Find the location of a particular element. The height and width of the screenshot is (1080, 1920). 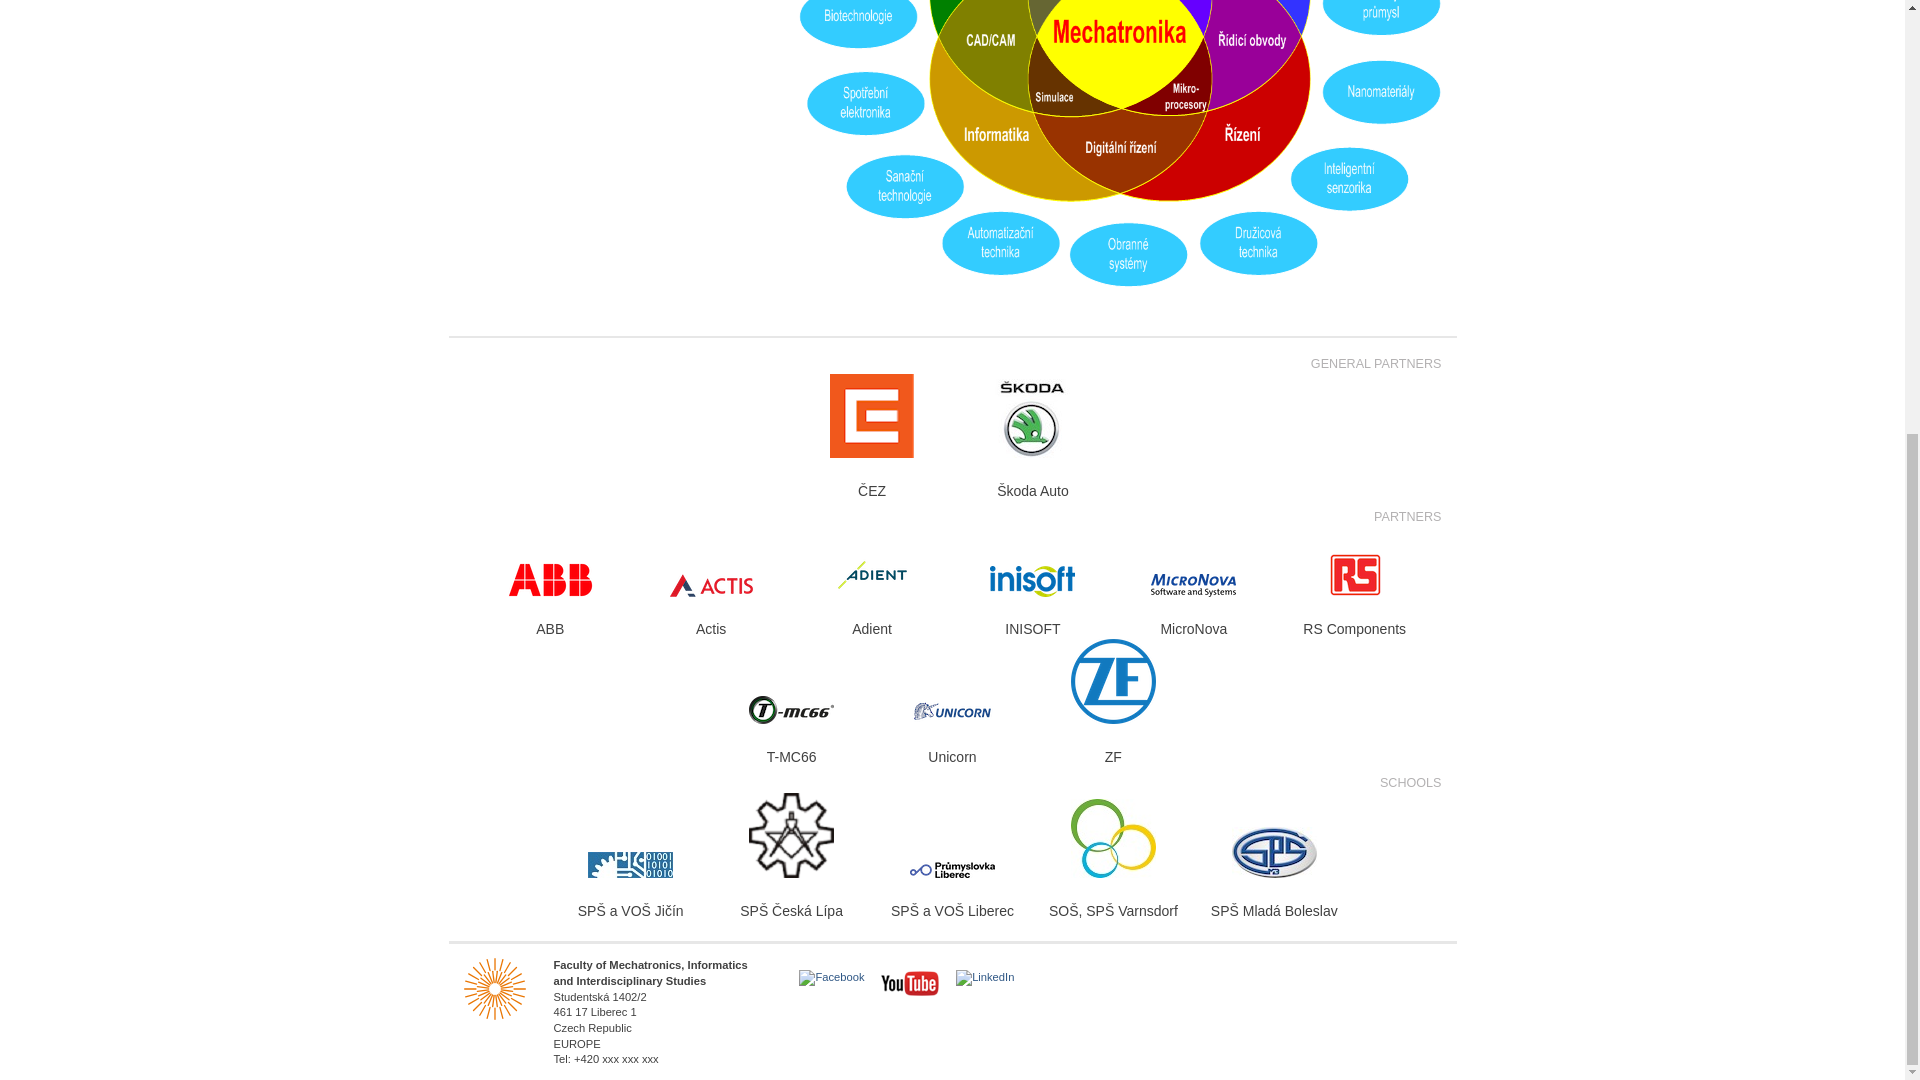

Actis is located at coordinates (711, 585).